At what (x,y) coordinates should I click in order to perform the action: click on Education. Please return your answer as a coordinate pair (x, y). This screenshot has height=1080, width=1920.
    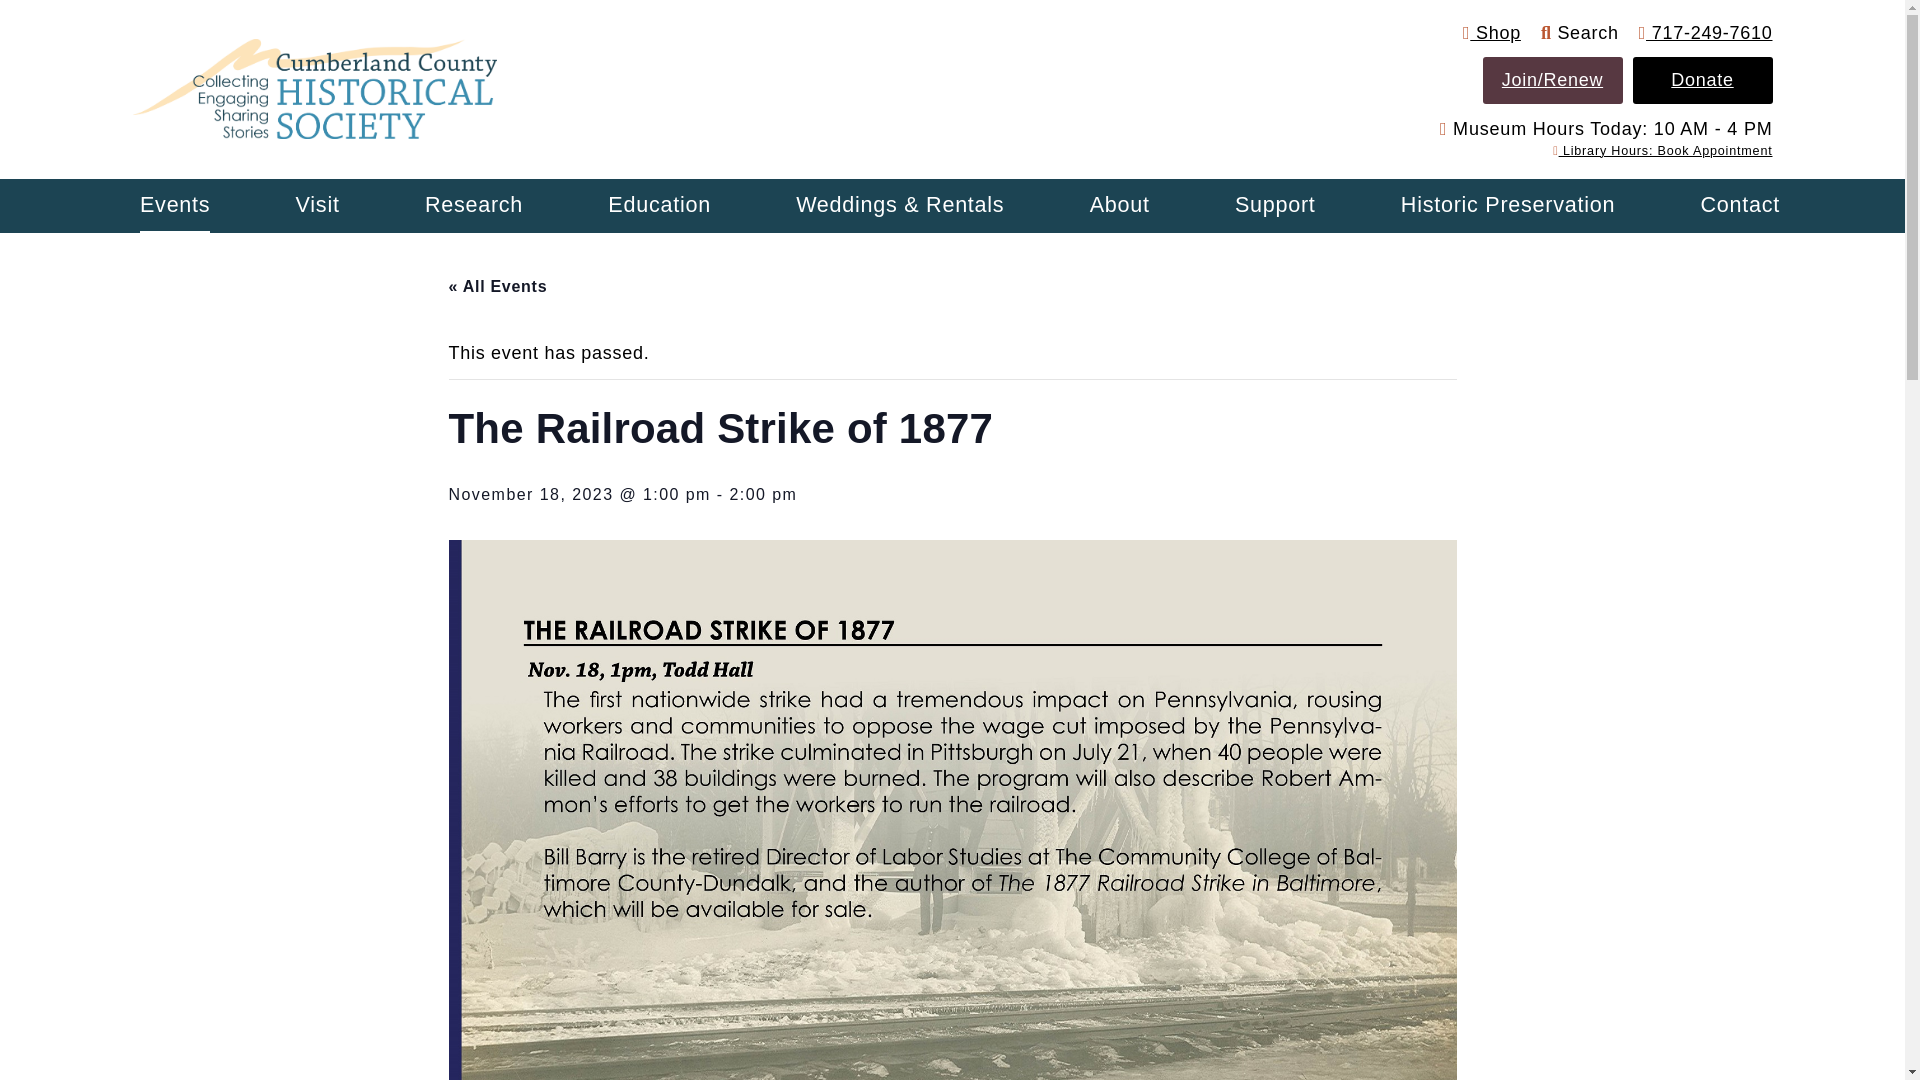
    Looking at the image, I should click on (659, 206).